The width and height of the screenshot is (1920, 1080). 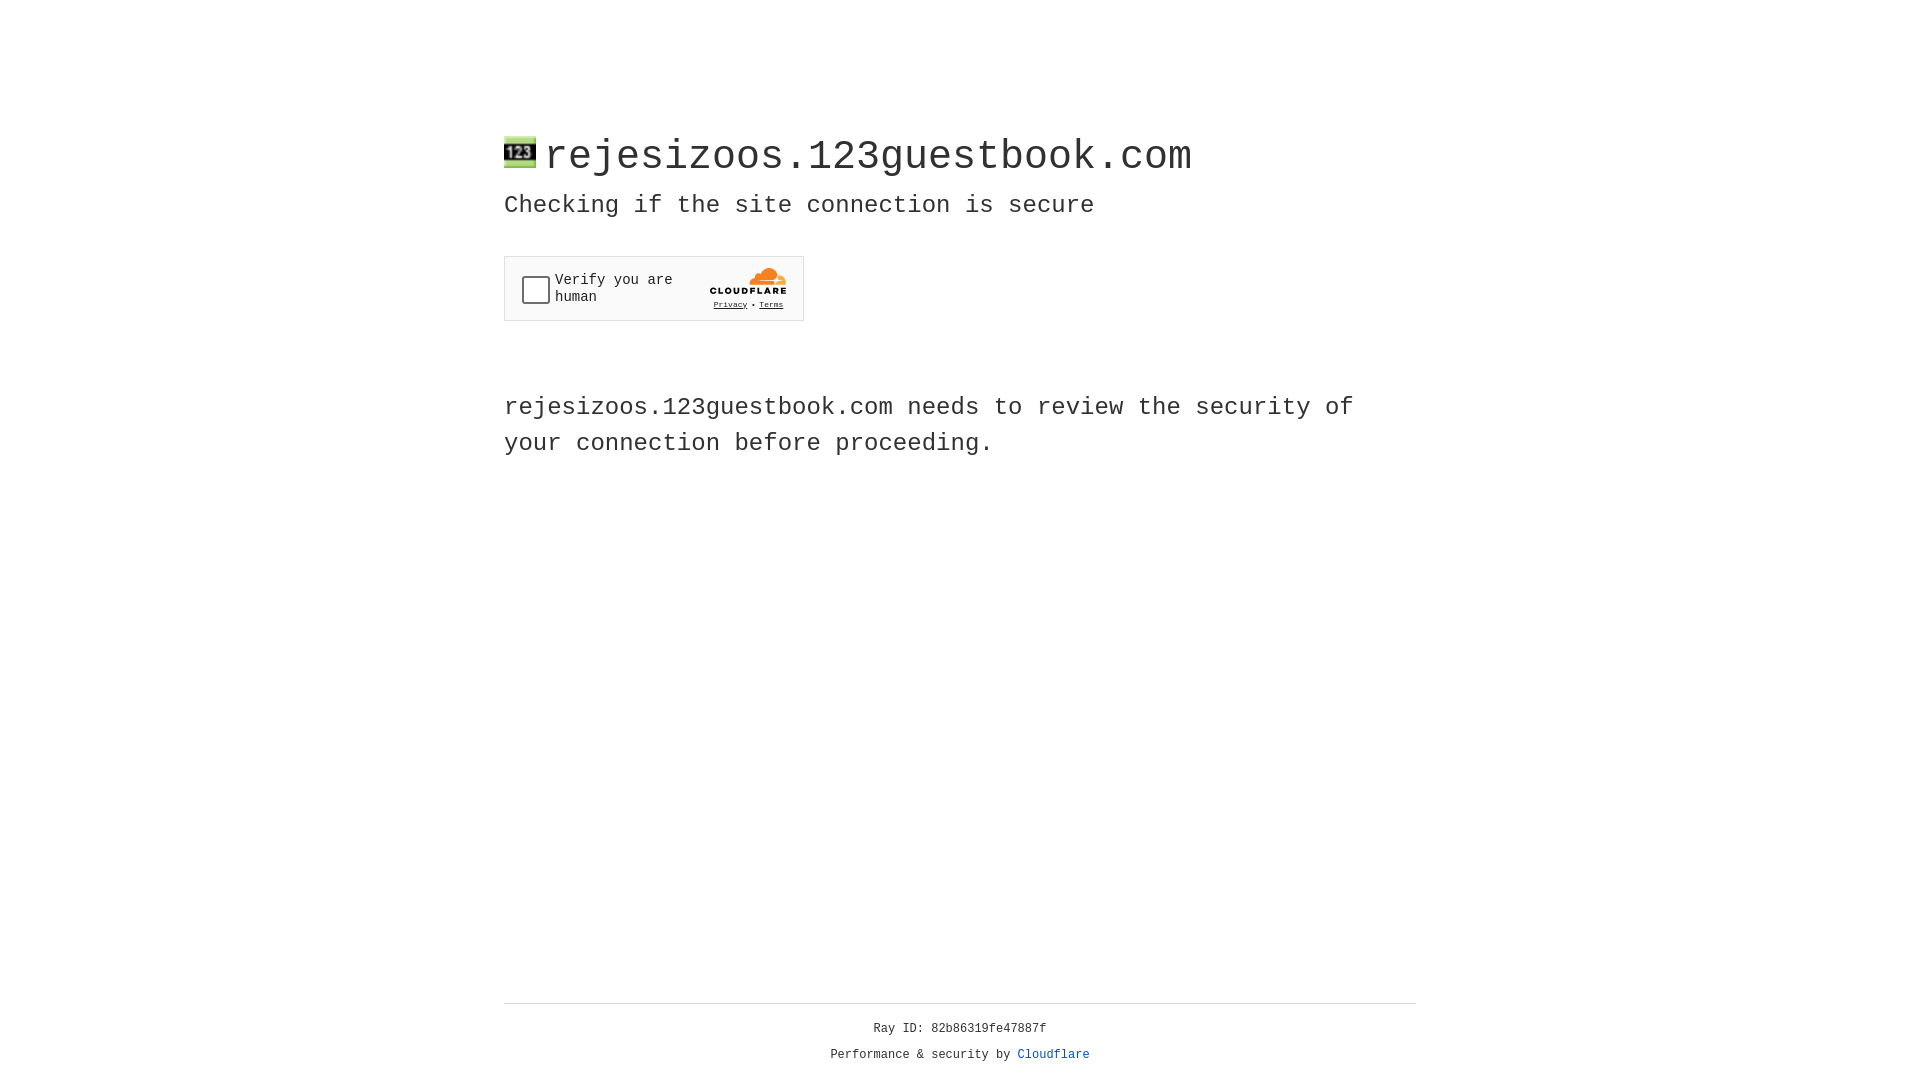 What do you see at coordinates (1054, 1055) in the screenshot?
I see `Cloudflare` at bounding box center [1054, 1055].